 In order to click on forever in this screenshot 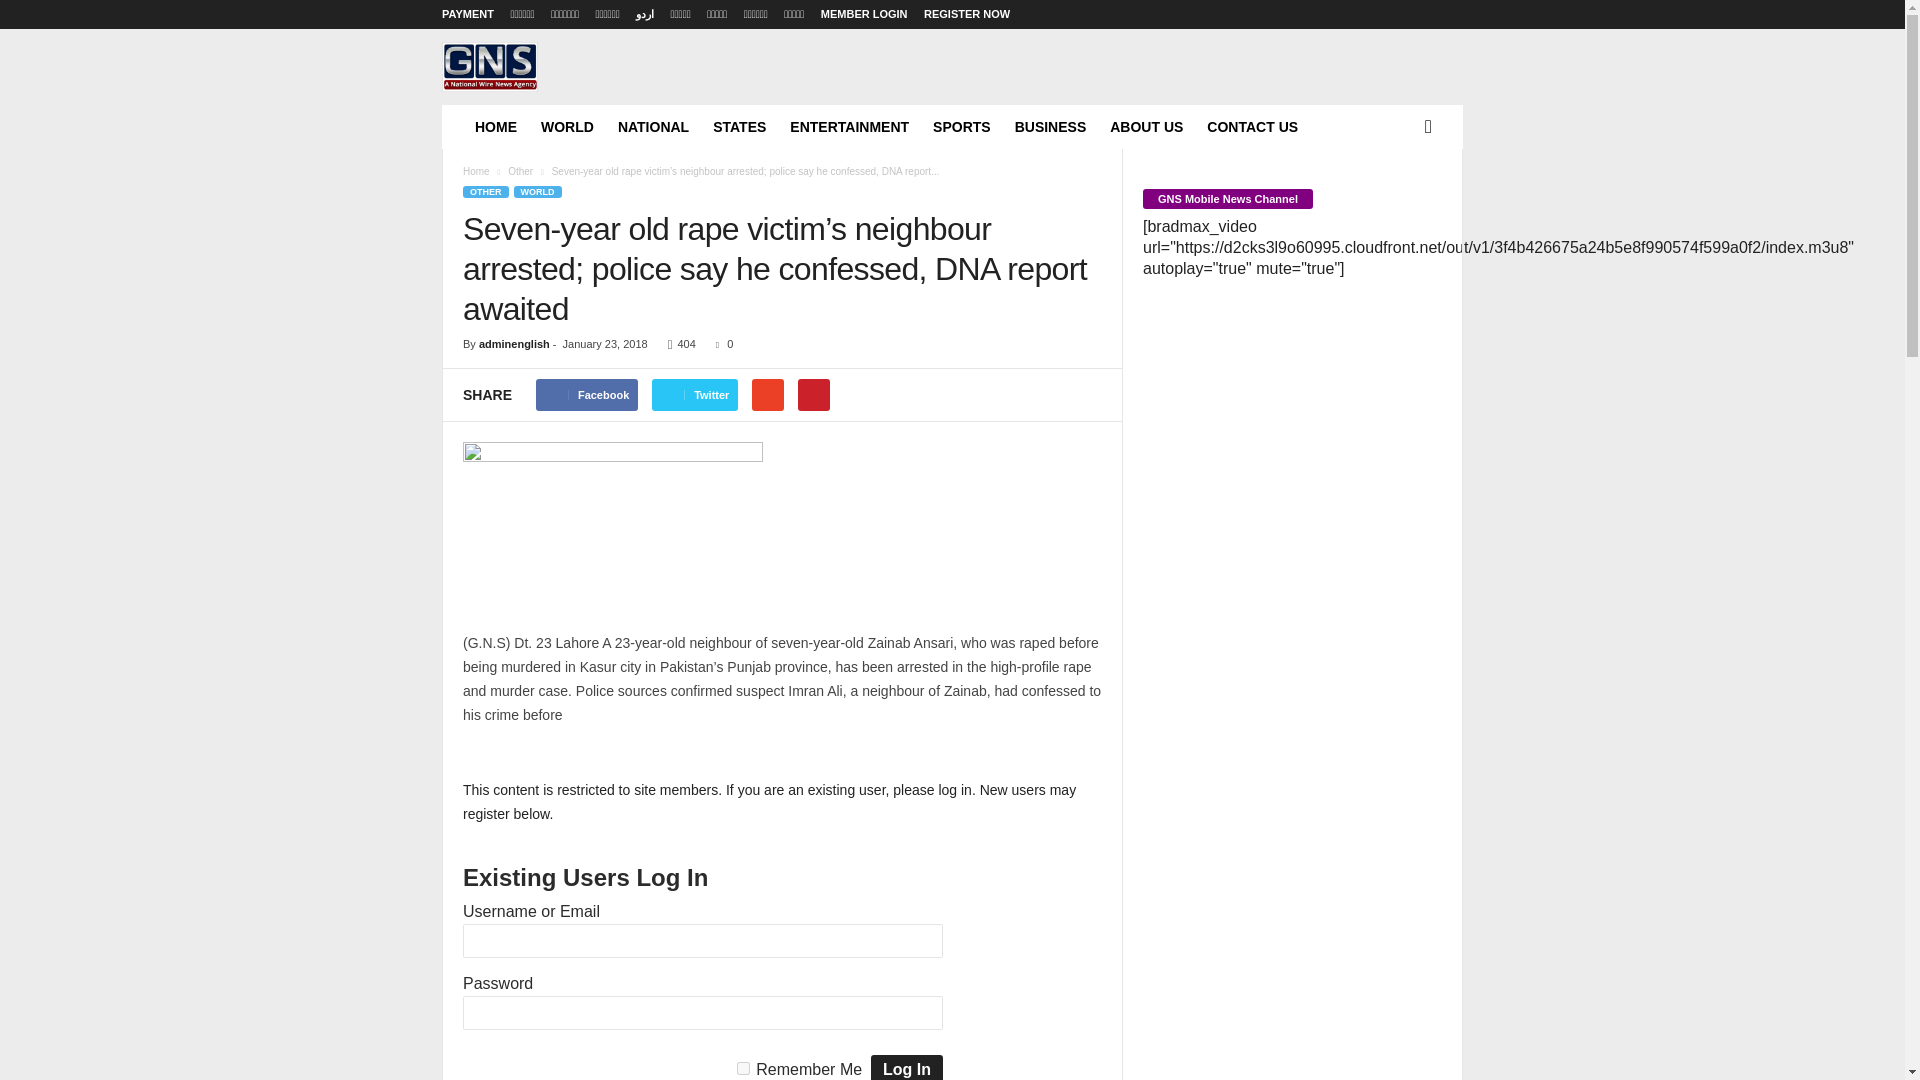, I will do `click(744, 1068)`.